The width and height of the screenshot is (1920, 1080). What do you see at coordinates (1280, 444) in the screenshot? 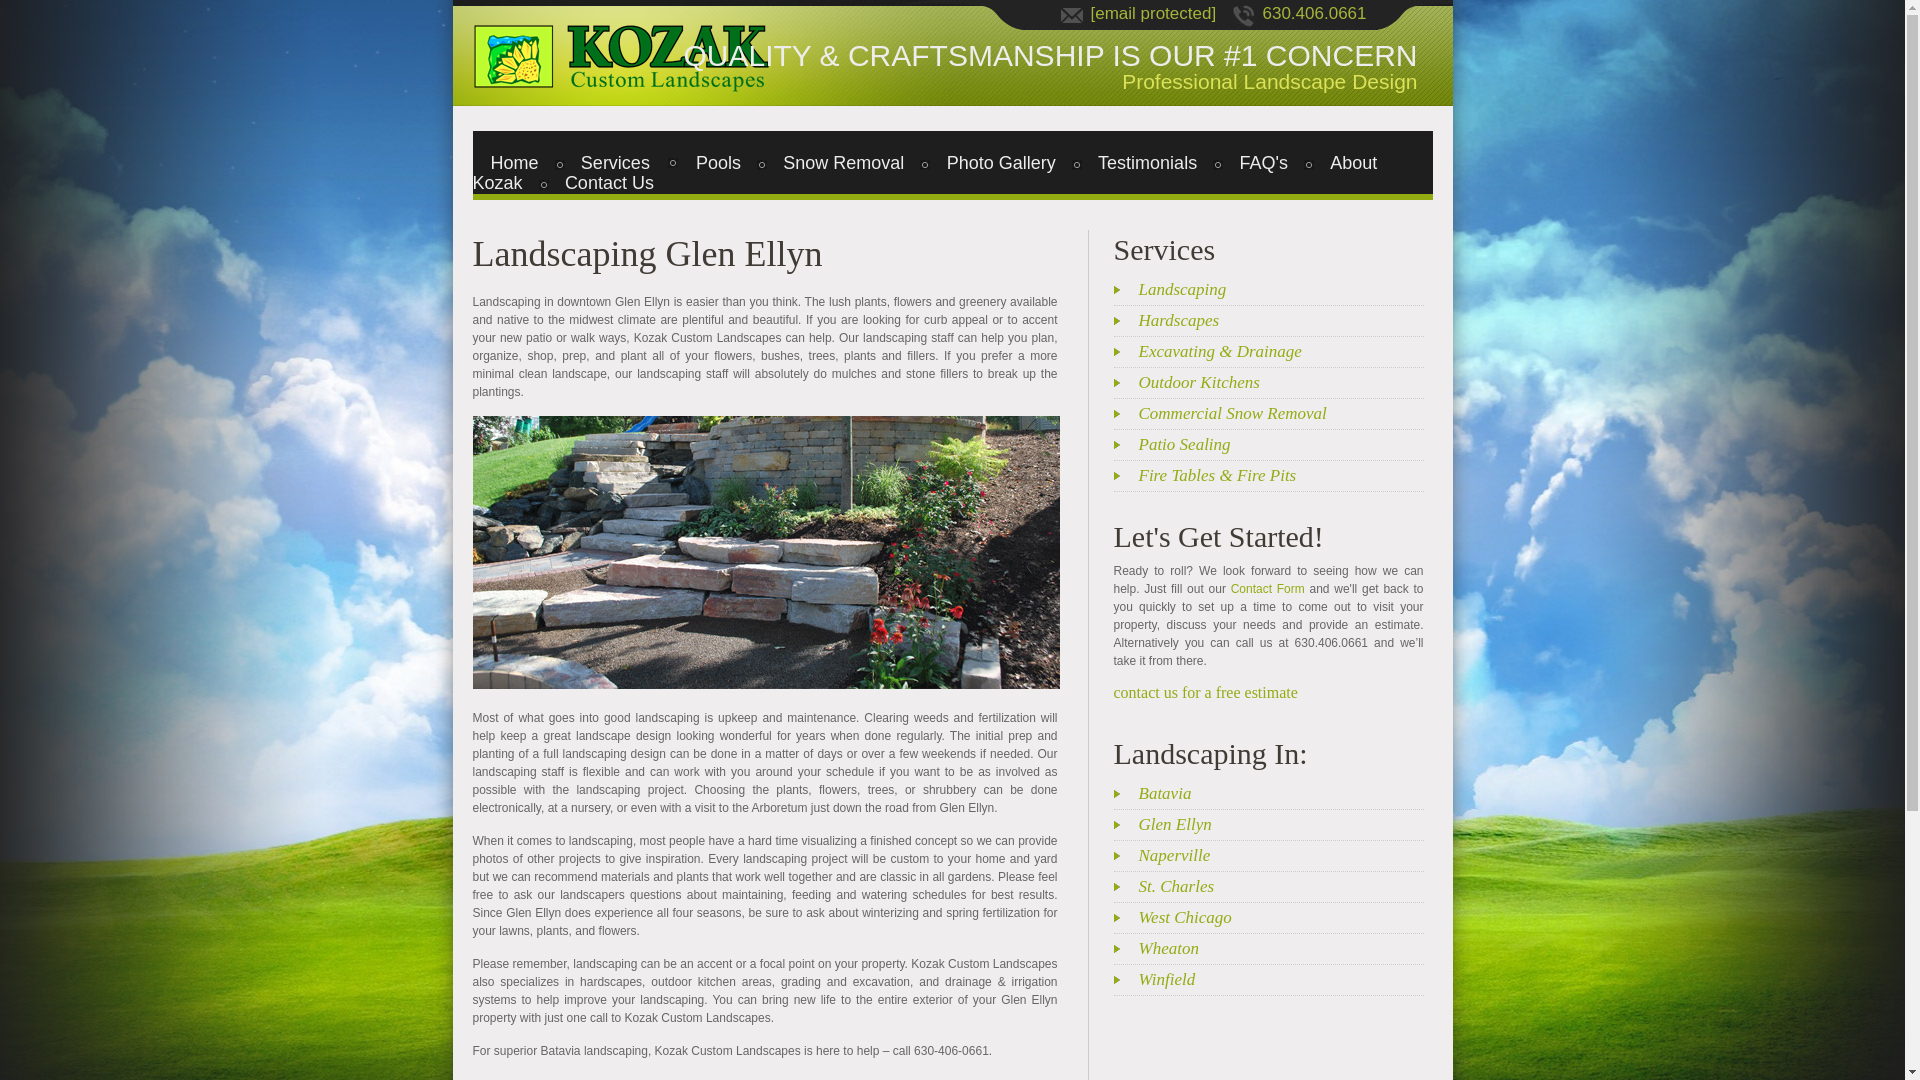
I see `Patio Sealing` at bounding box center [1280, 444].